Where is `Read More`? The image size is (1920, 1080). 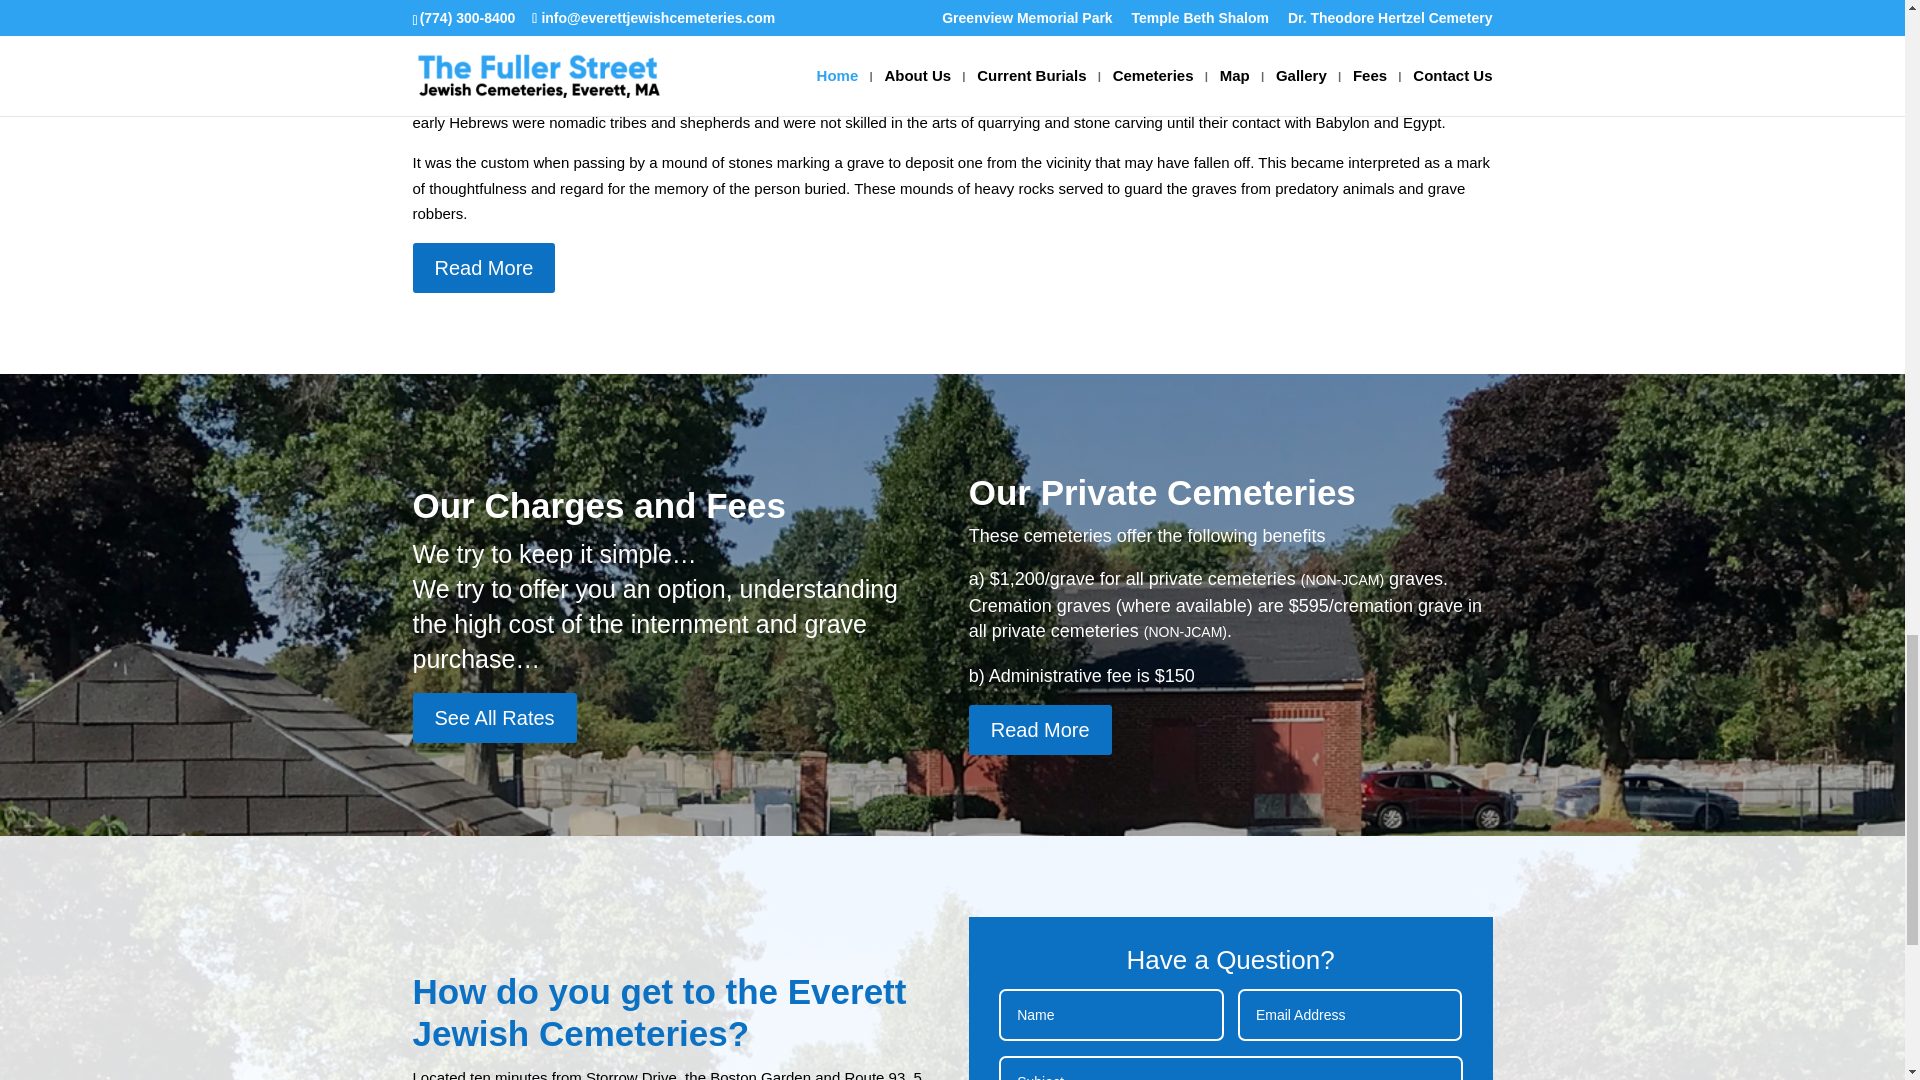
Read More is located at coordinates (1040, 730).